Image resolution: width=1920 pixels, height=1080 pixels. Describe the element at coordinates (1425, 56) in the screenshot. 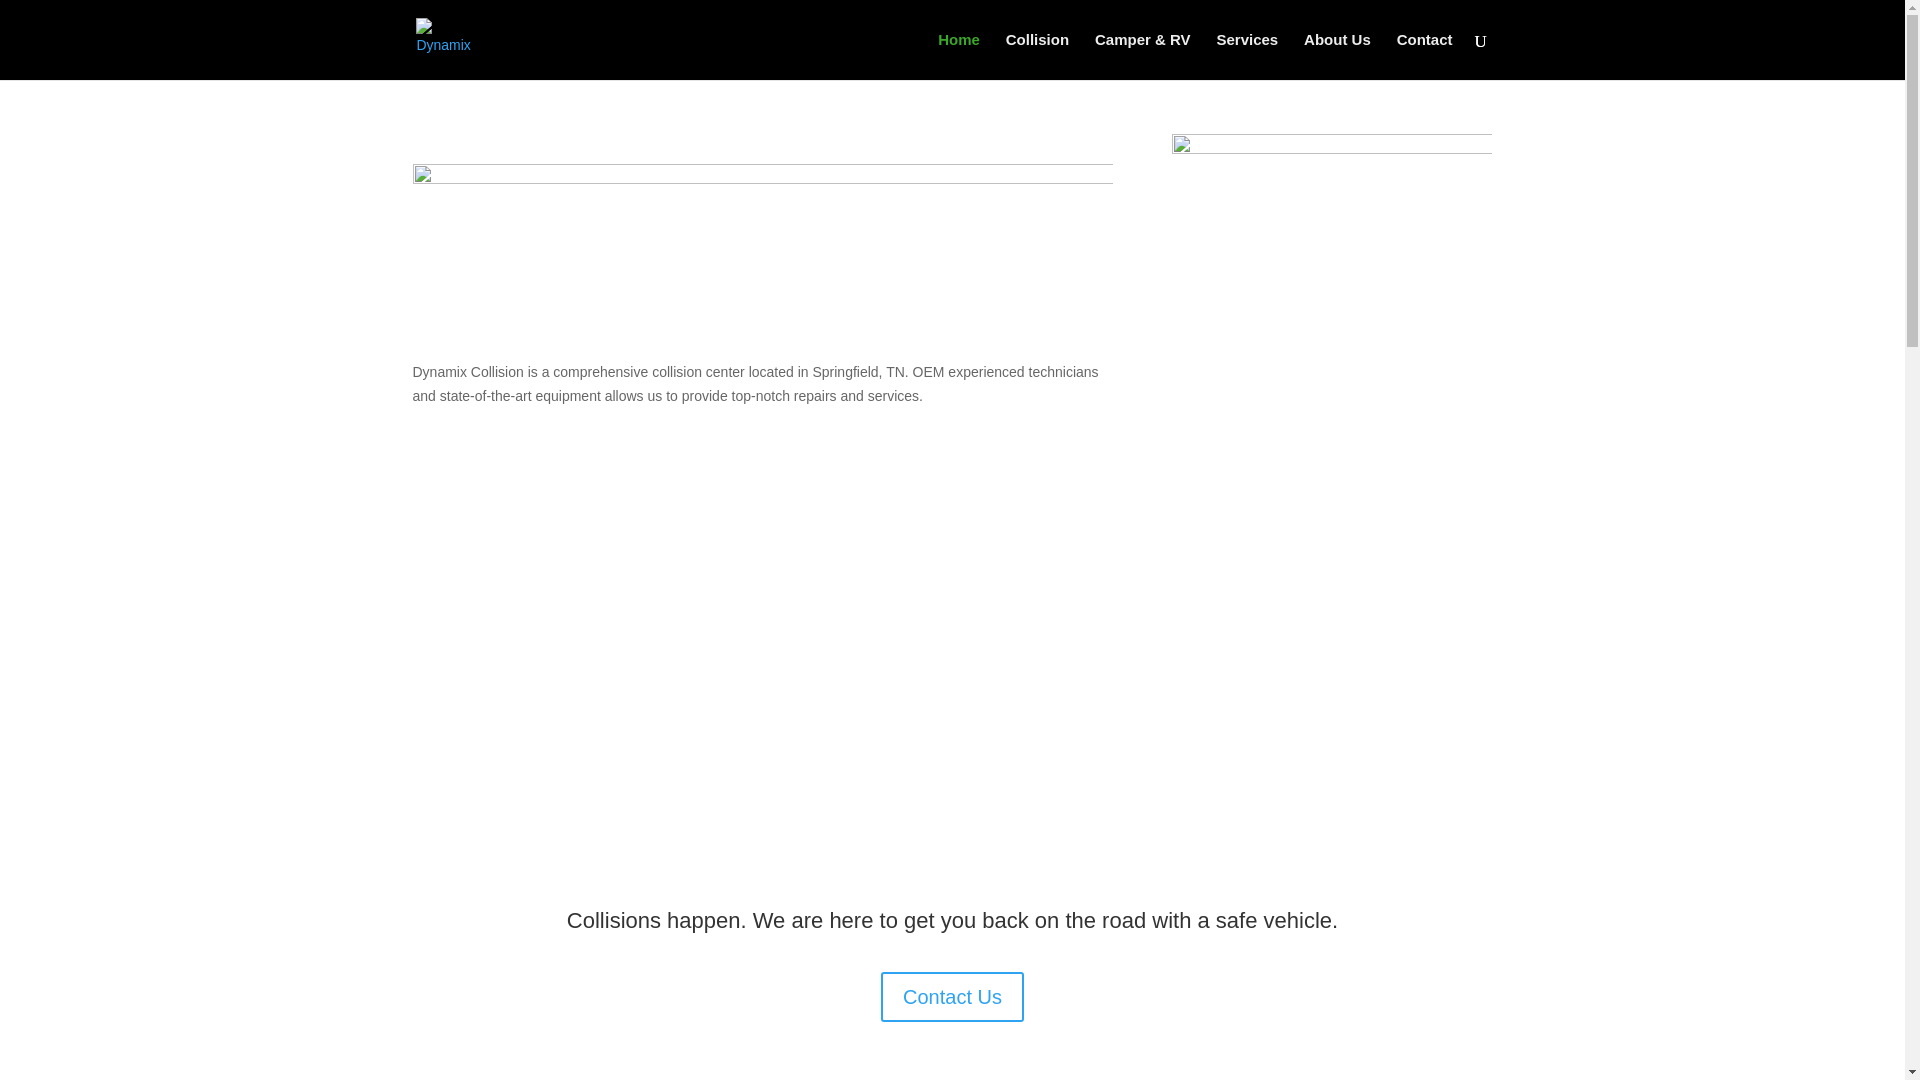

I see `Contact` at that location.